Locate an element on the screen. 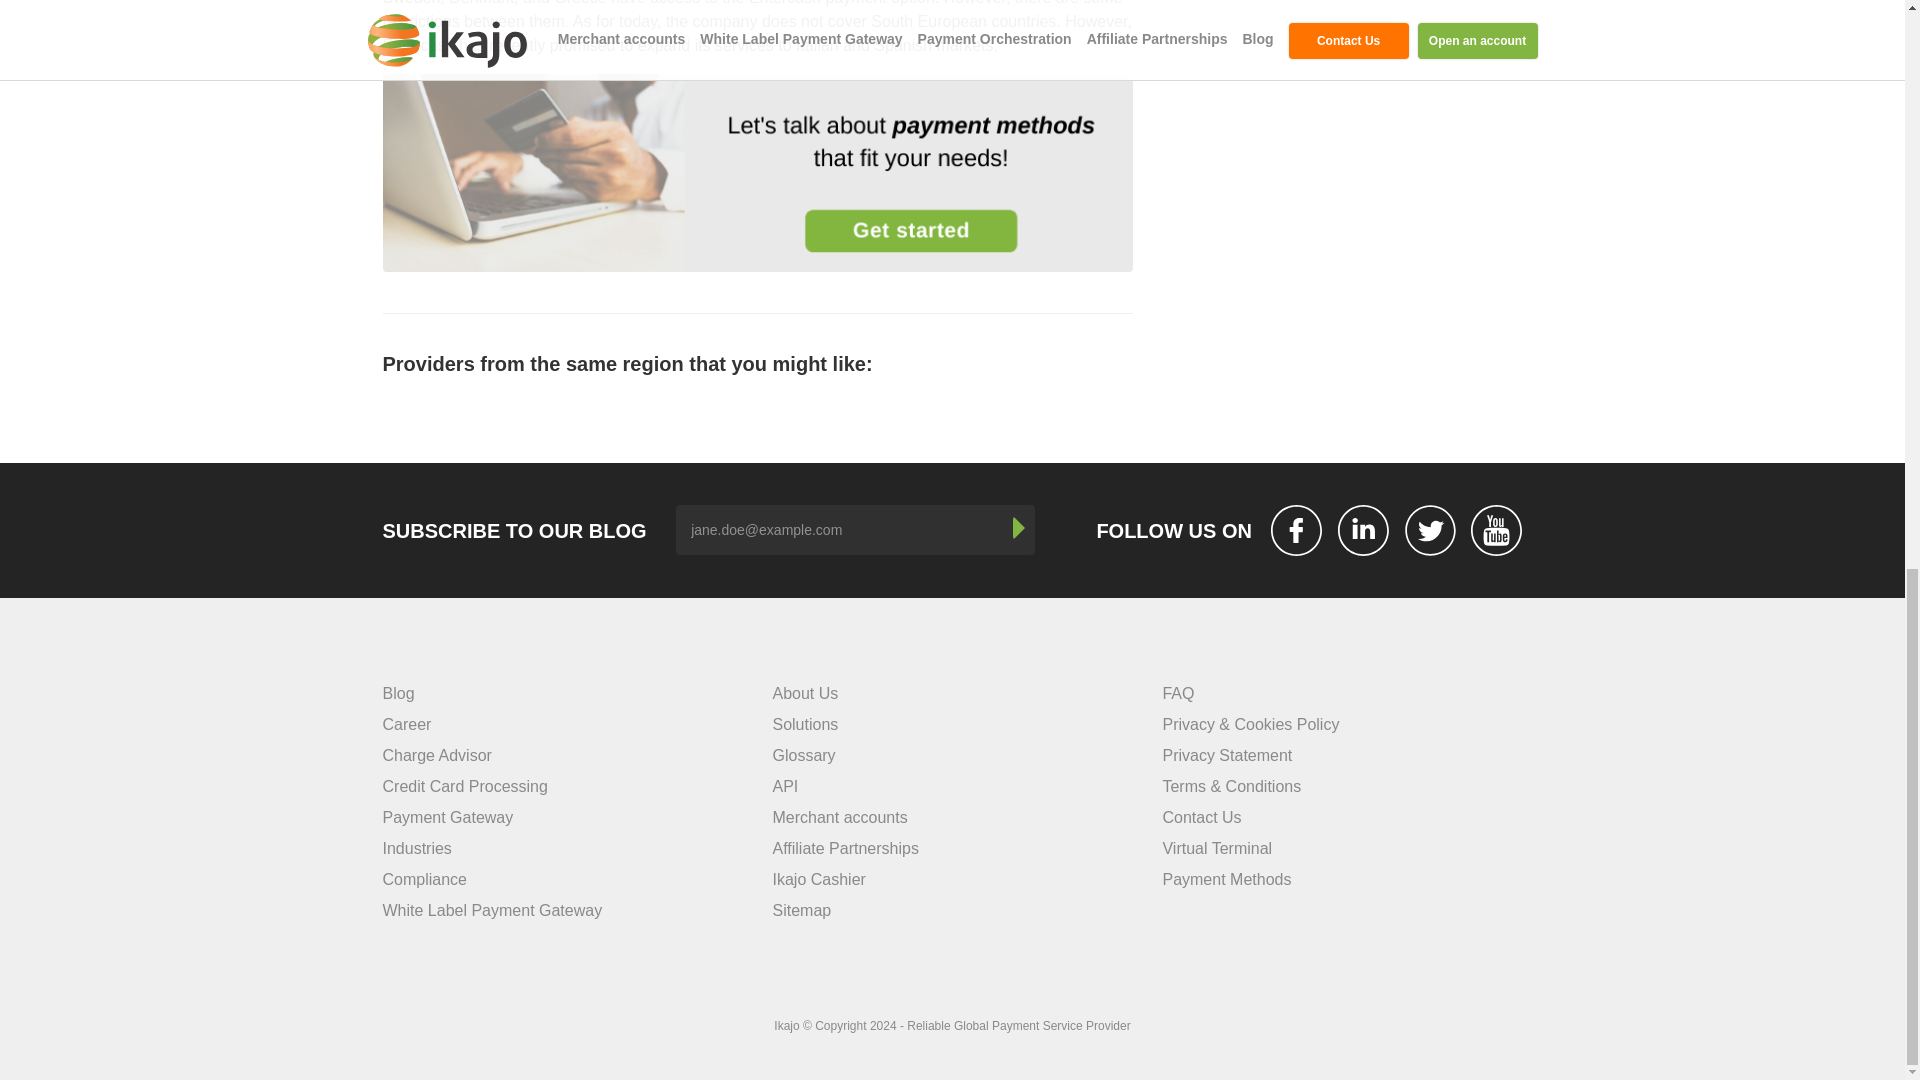 The image size is (1920, 1080). White Label Payment Gateway is located at coordinates (492, 910).